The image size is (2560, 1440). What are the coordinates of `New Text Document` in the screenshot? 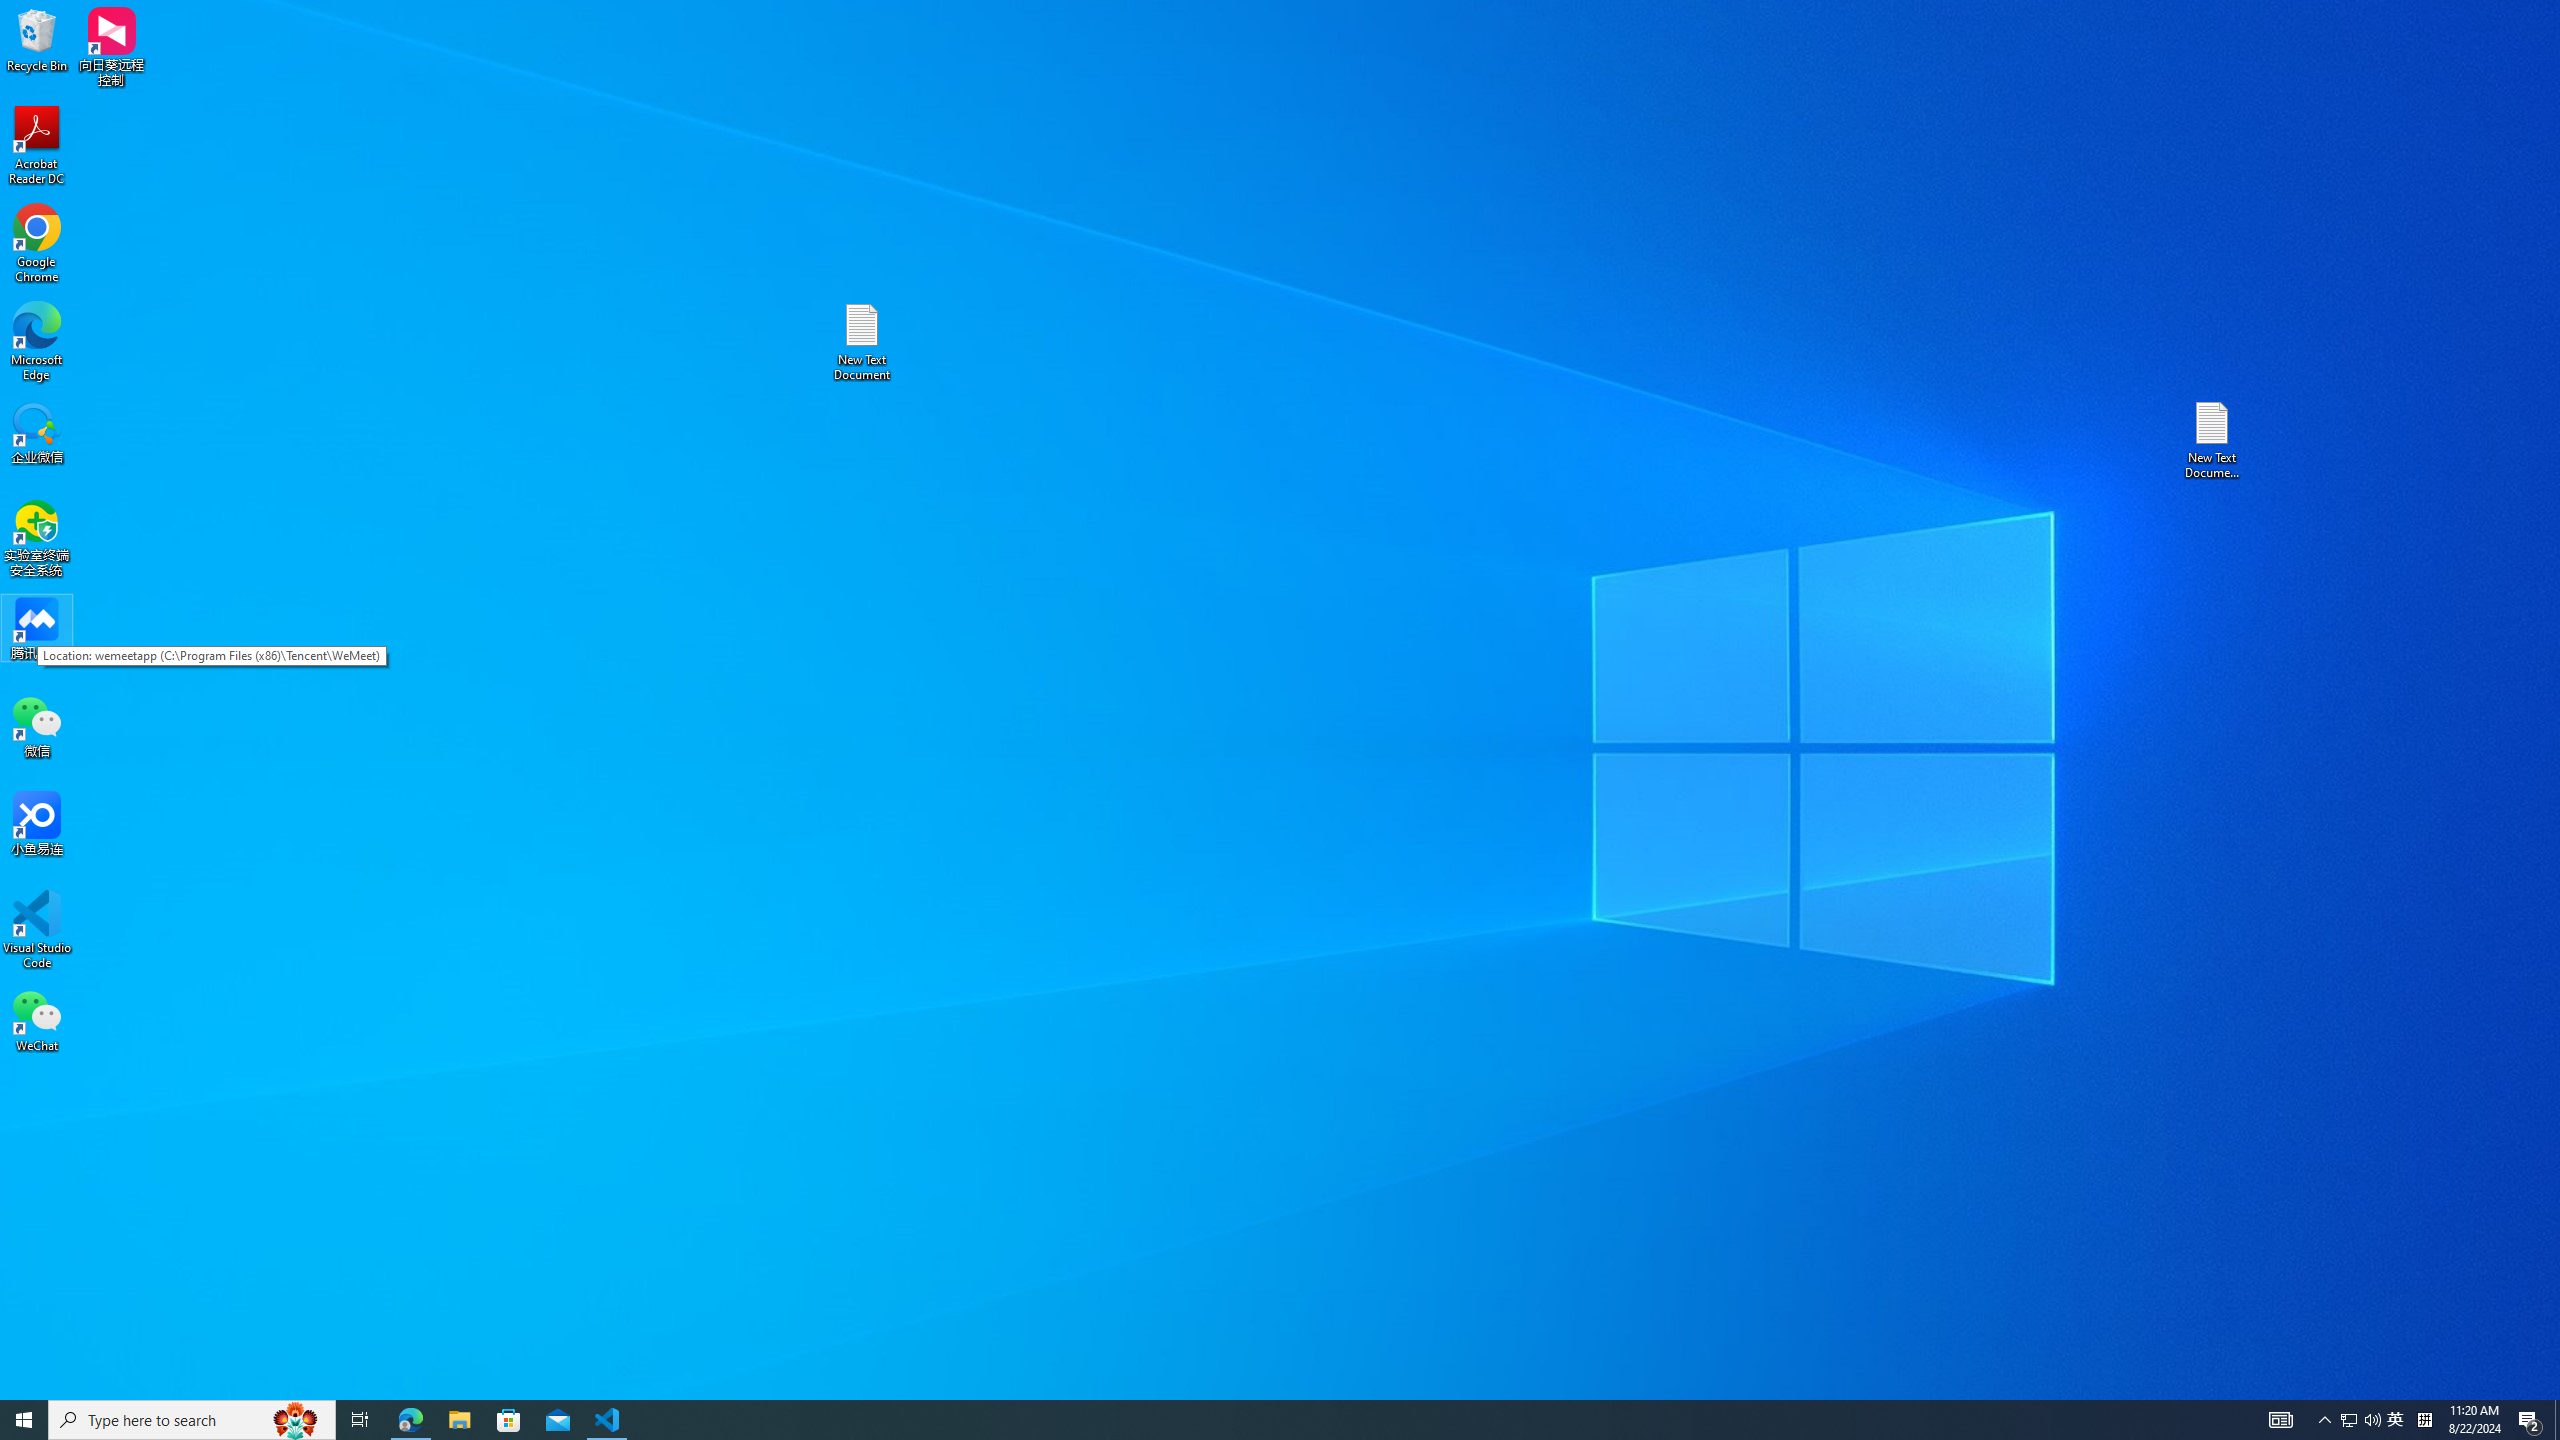 It's located at (2396, 1420).